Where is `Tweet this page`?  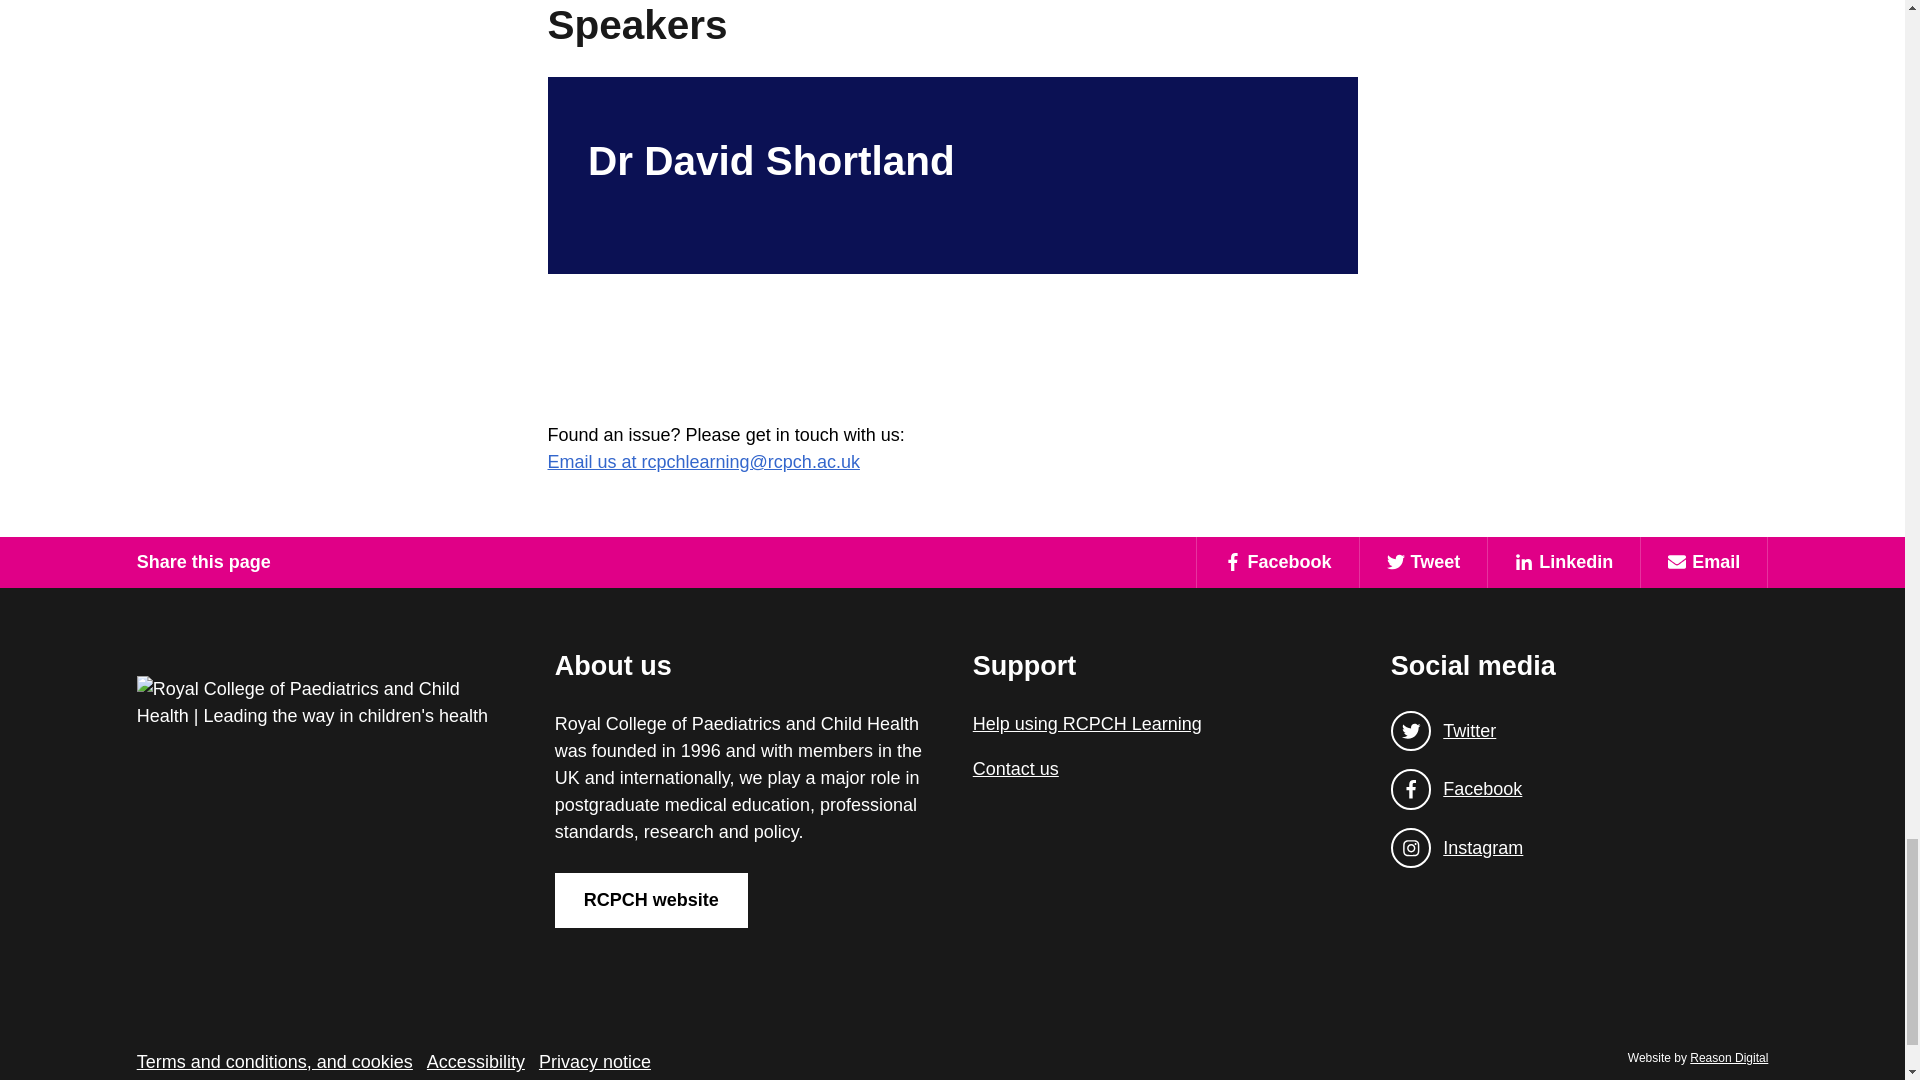
Tweet this page is located at coordinates (1424, 562).